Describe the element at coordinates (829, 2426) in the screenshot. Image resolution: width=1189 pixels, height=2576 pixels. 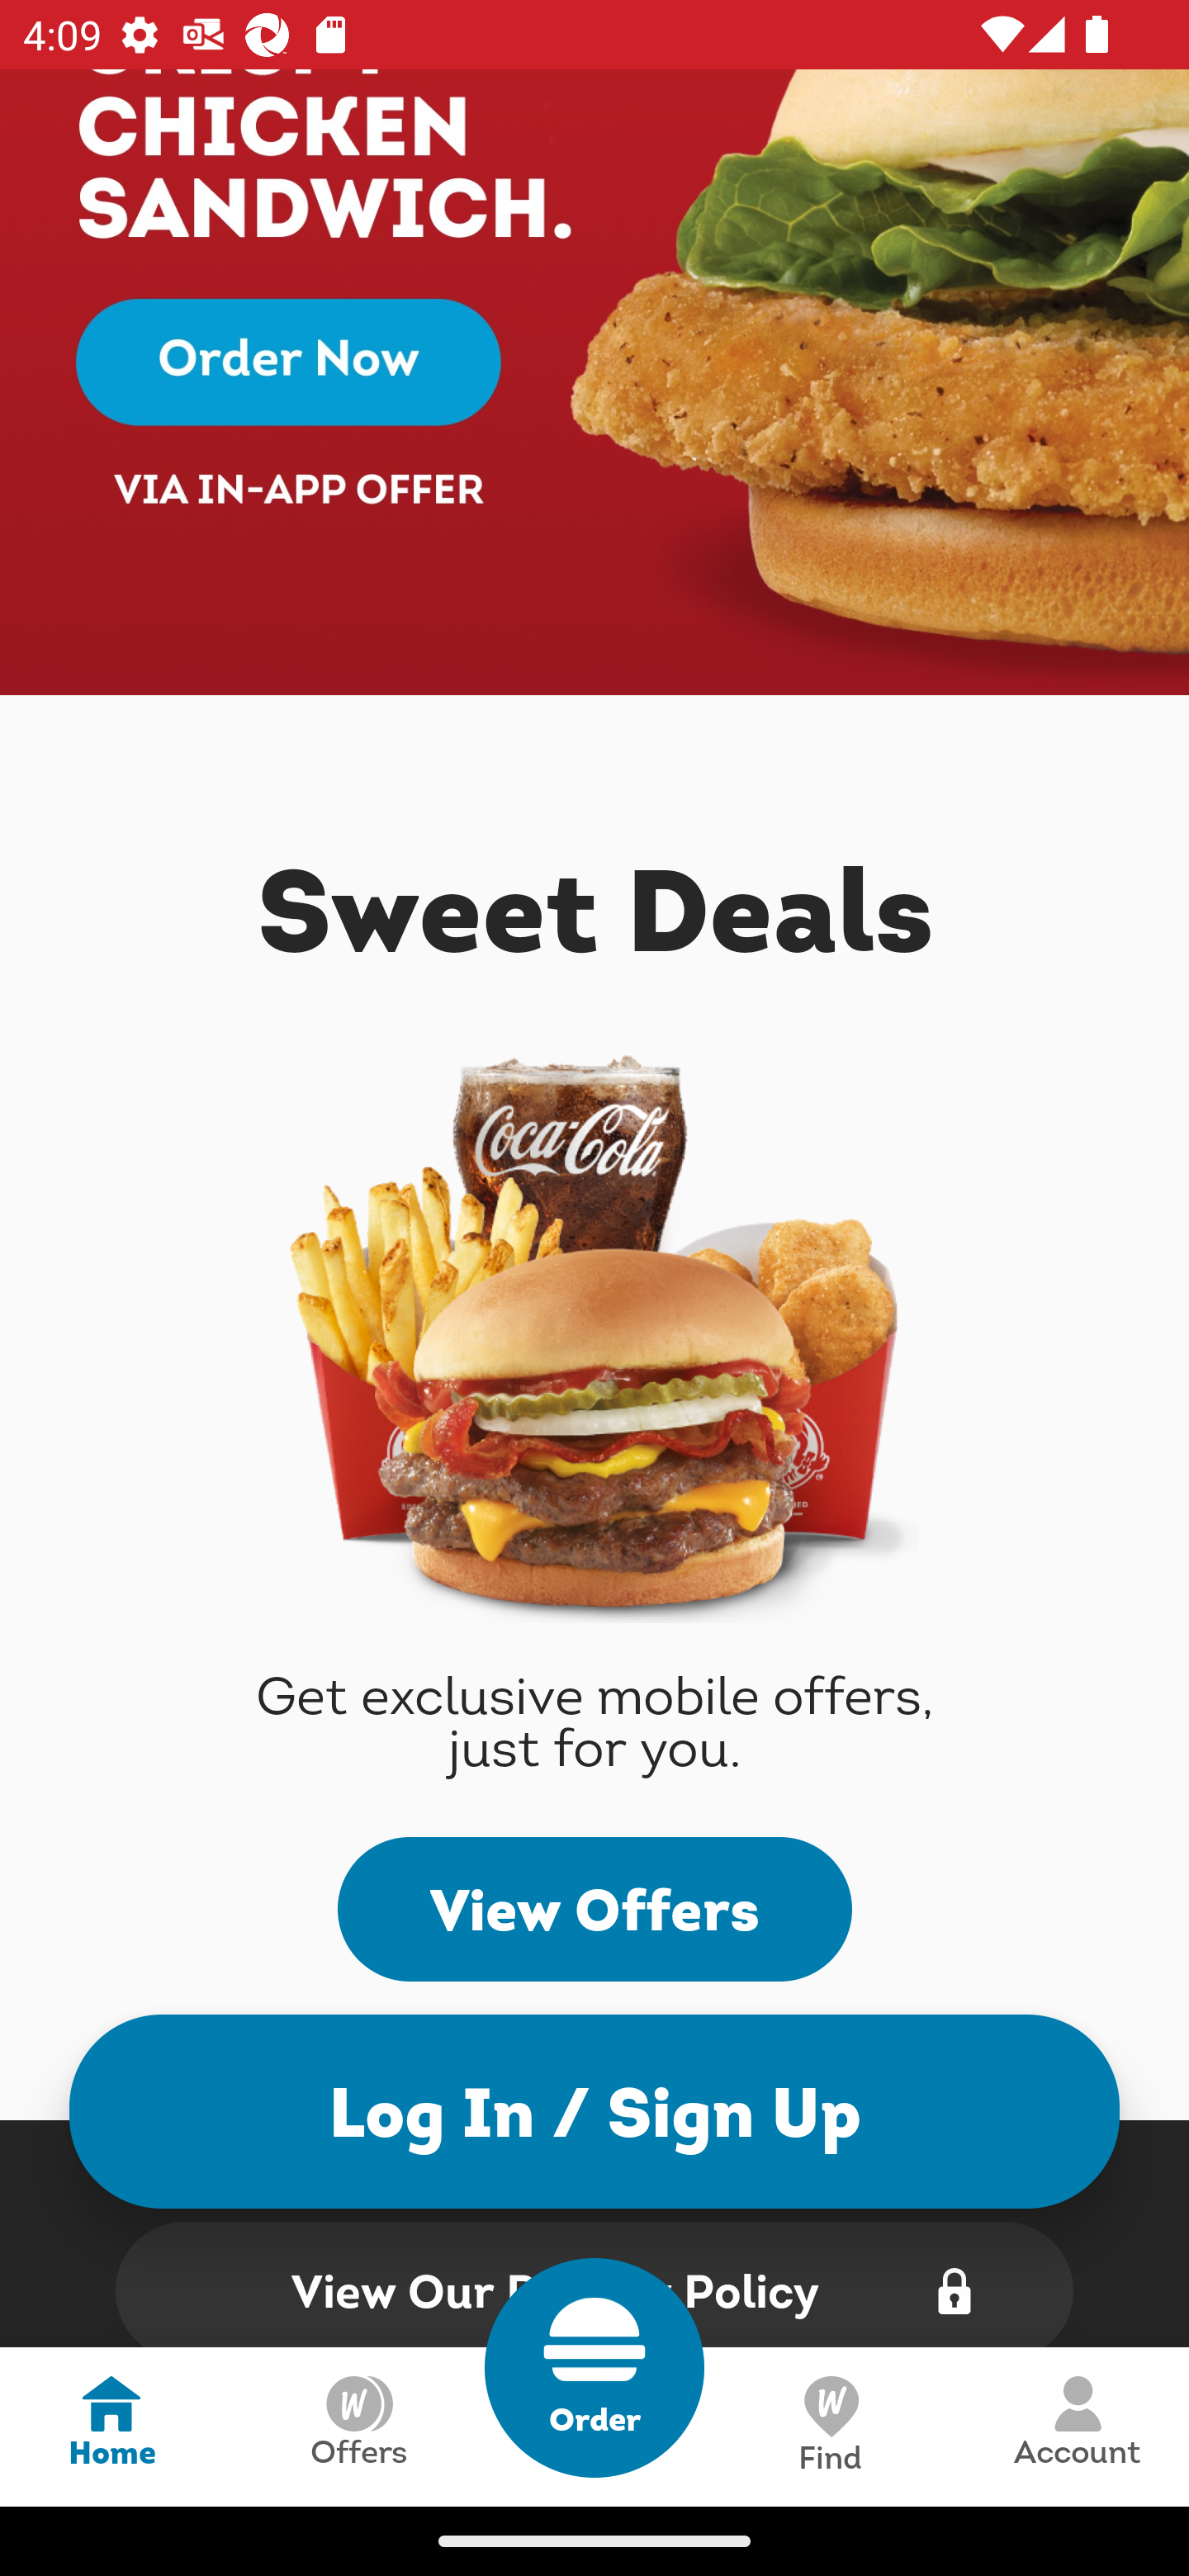
I see `Scan,4 of 5 Find Find` at that location.